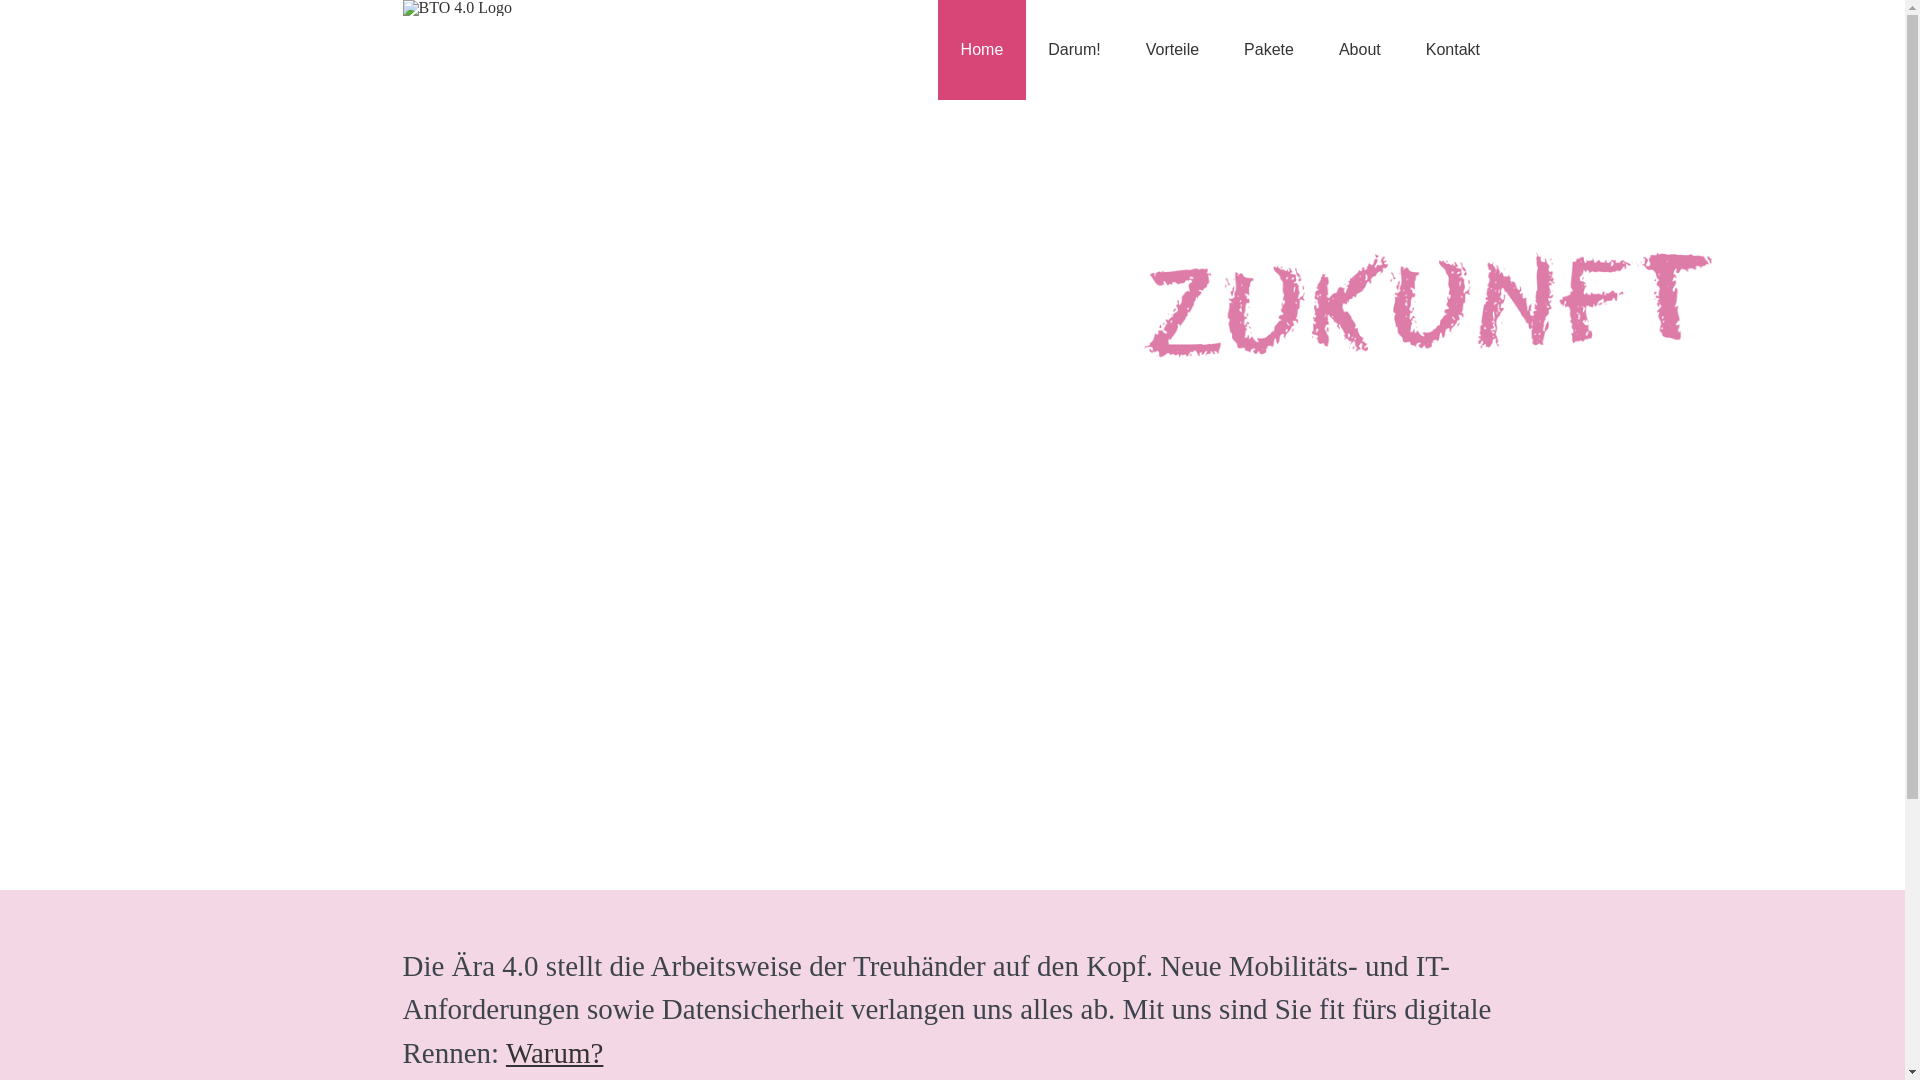 The image size is (1920, 1080). Describe the element at coordinates (982, 50) in the screenshot. I see `Home` at that location.